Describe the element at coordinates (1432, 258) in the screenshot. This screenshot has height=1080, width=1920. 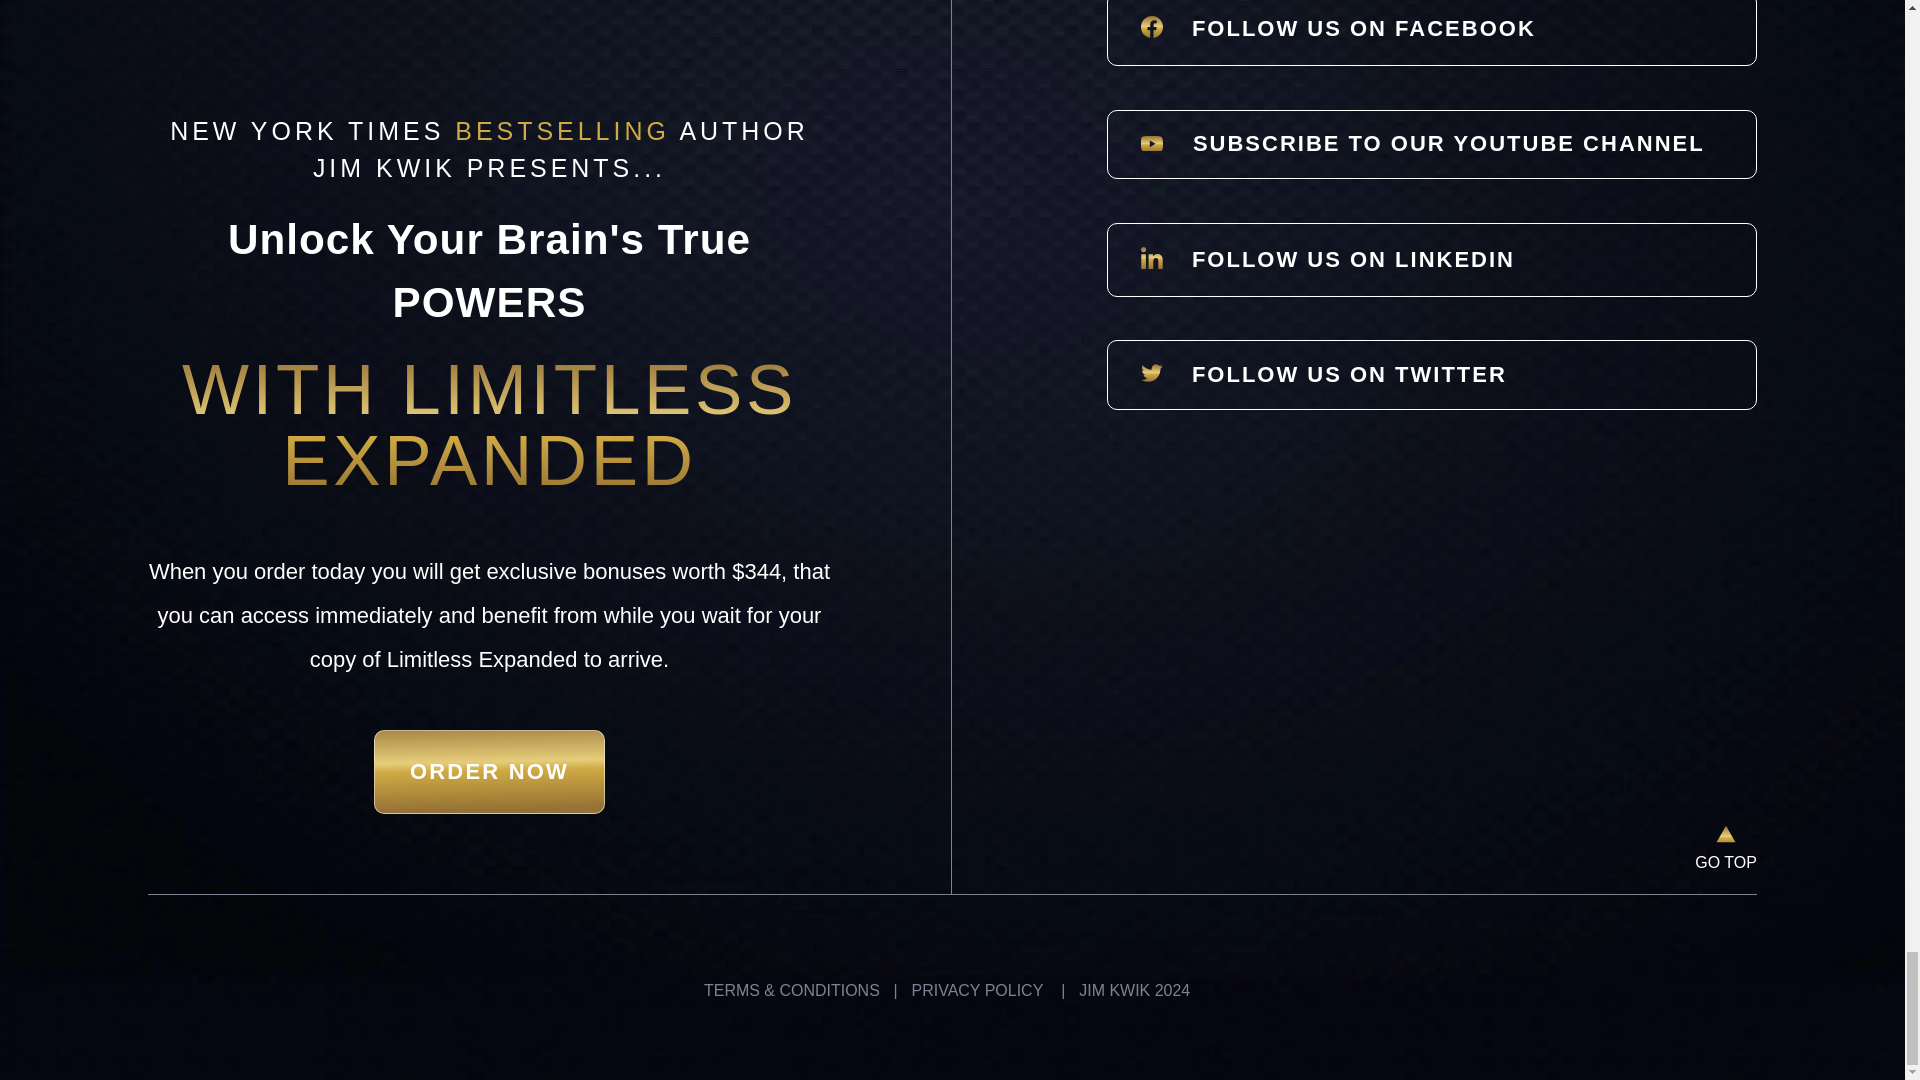
I see `FOLLOW US ON LINKEDIN` at that location.